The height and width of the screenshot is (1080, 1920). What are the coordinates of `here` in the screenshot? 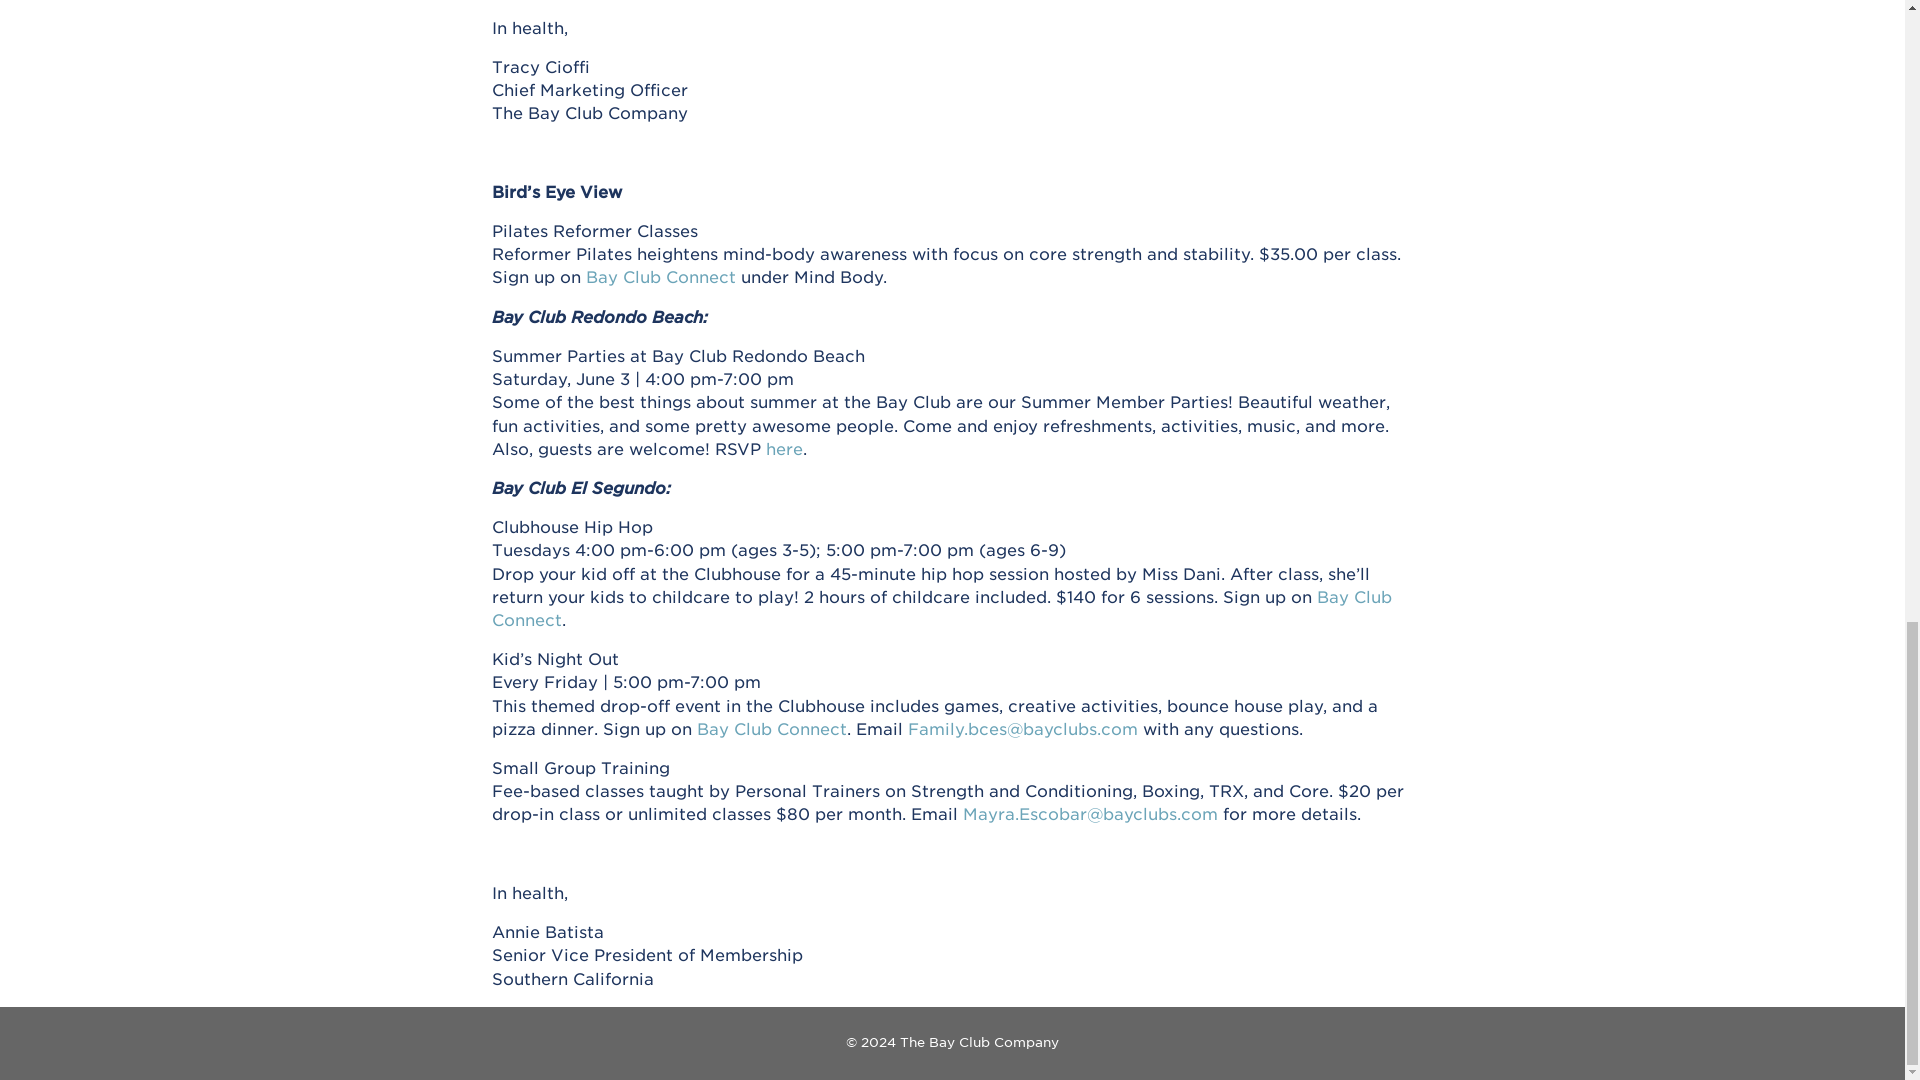 It's located at (784, 448).